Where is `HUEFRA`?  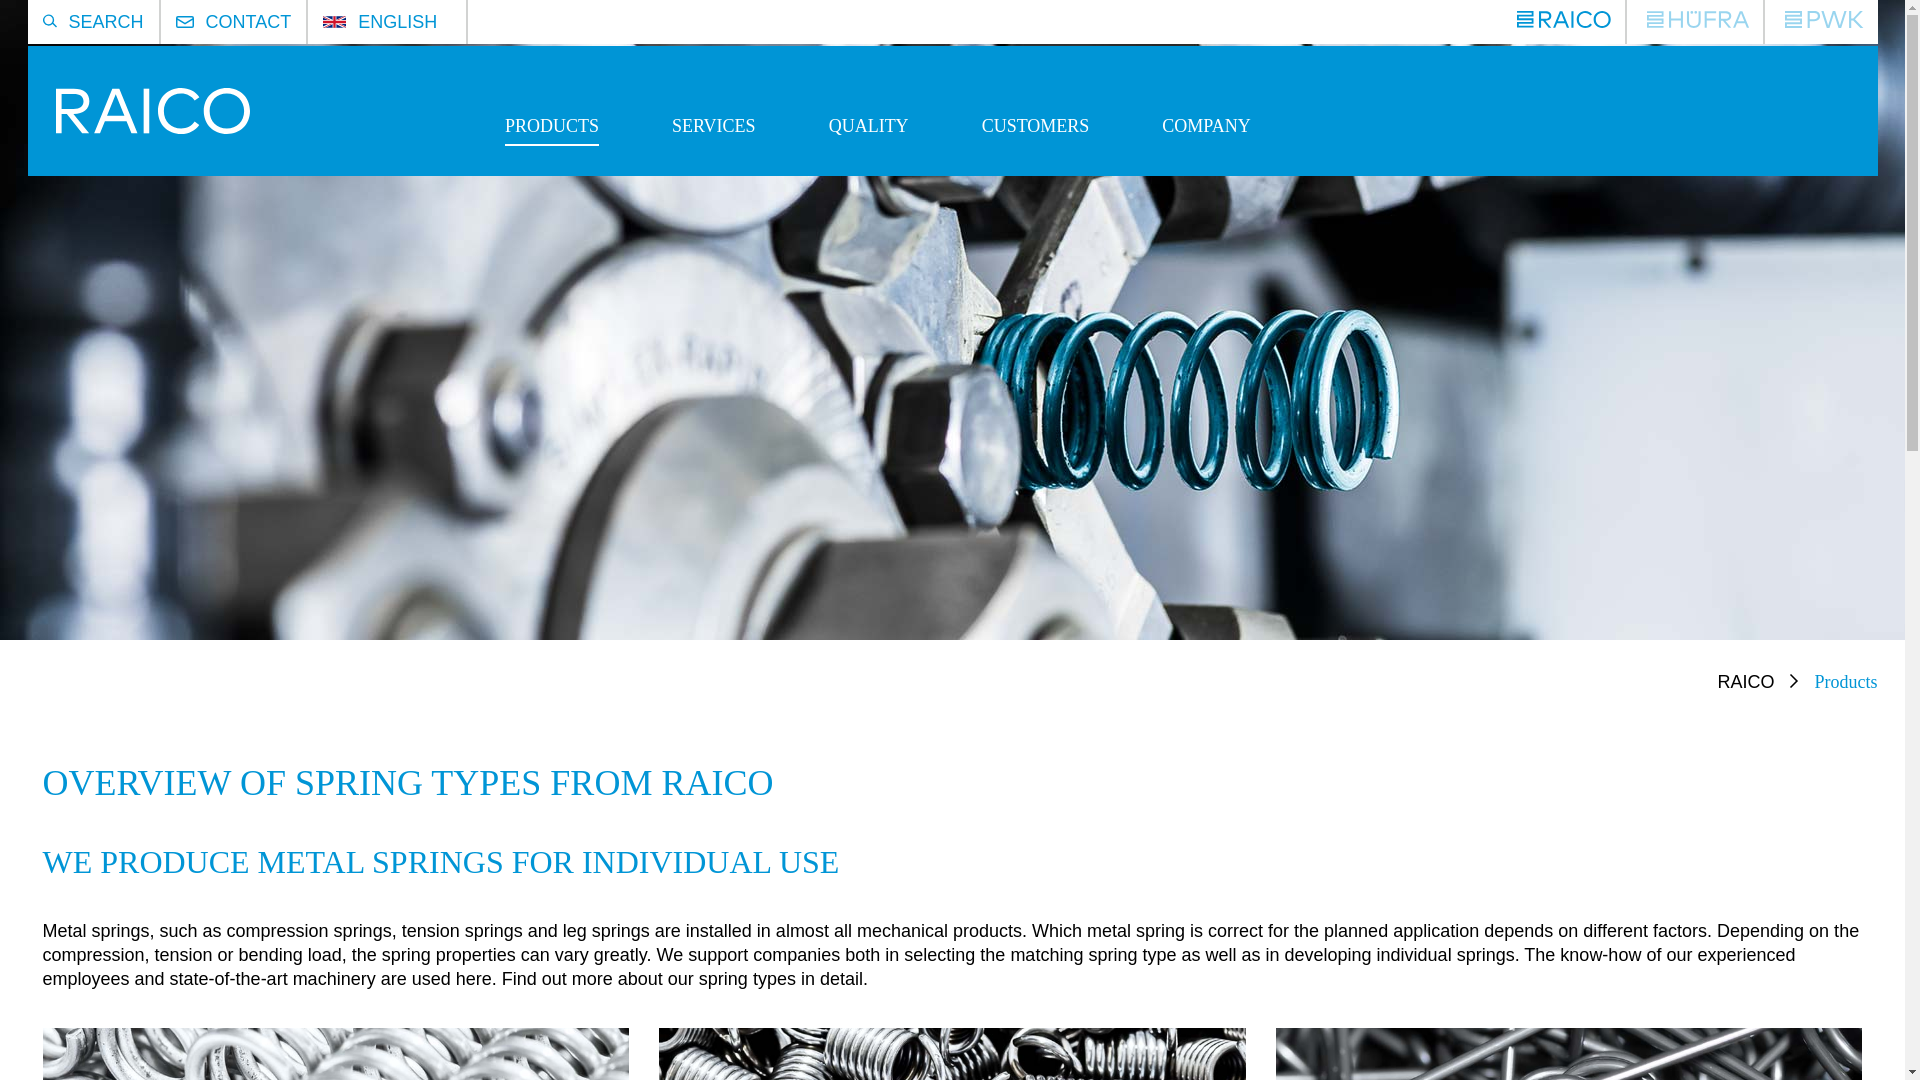
HUEFRA is located at coordinates (1698, 22).